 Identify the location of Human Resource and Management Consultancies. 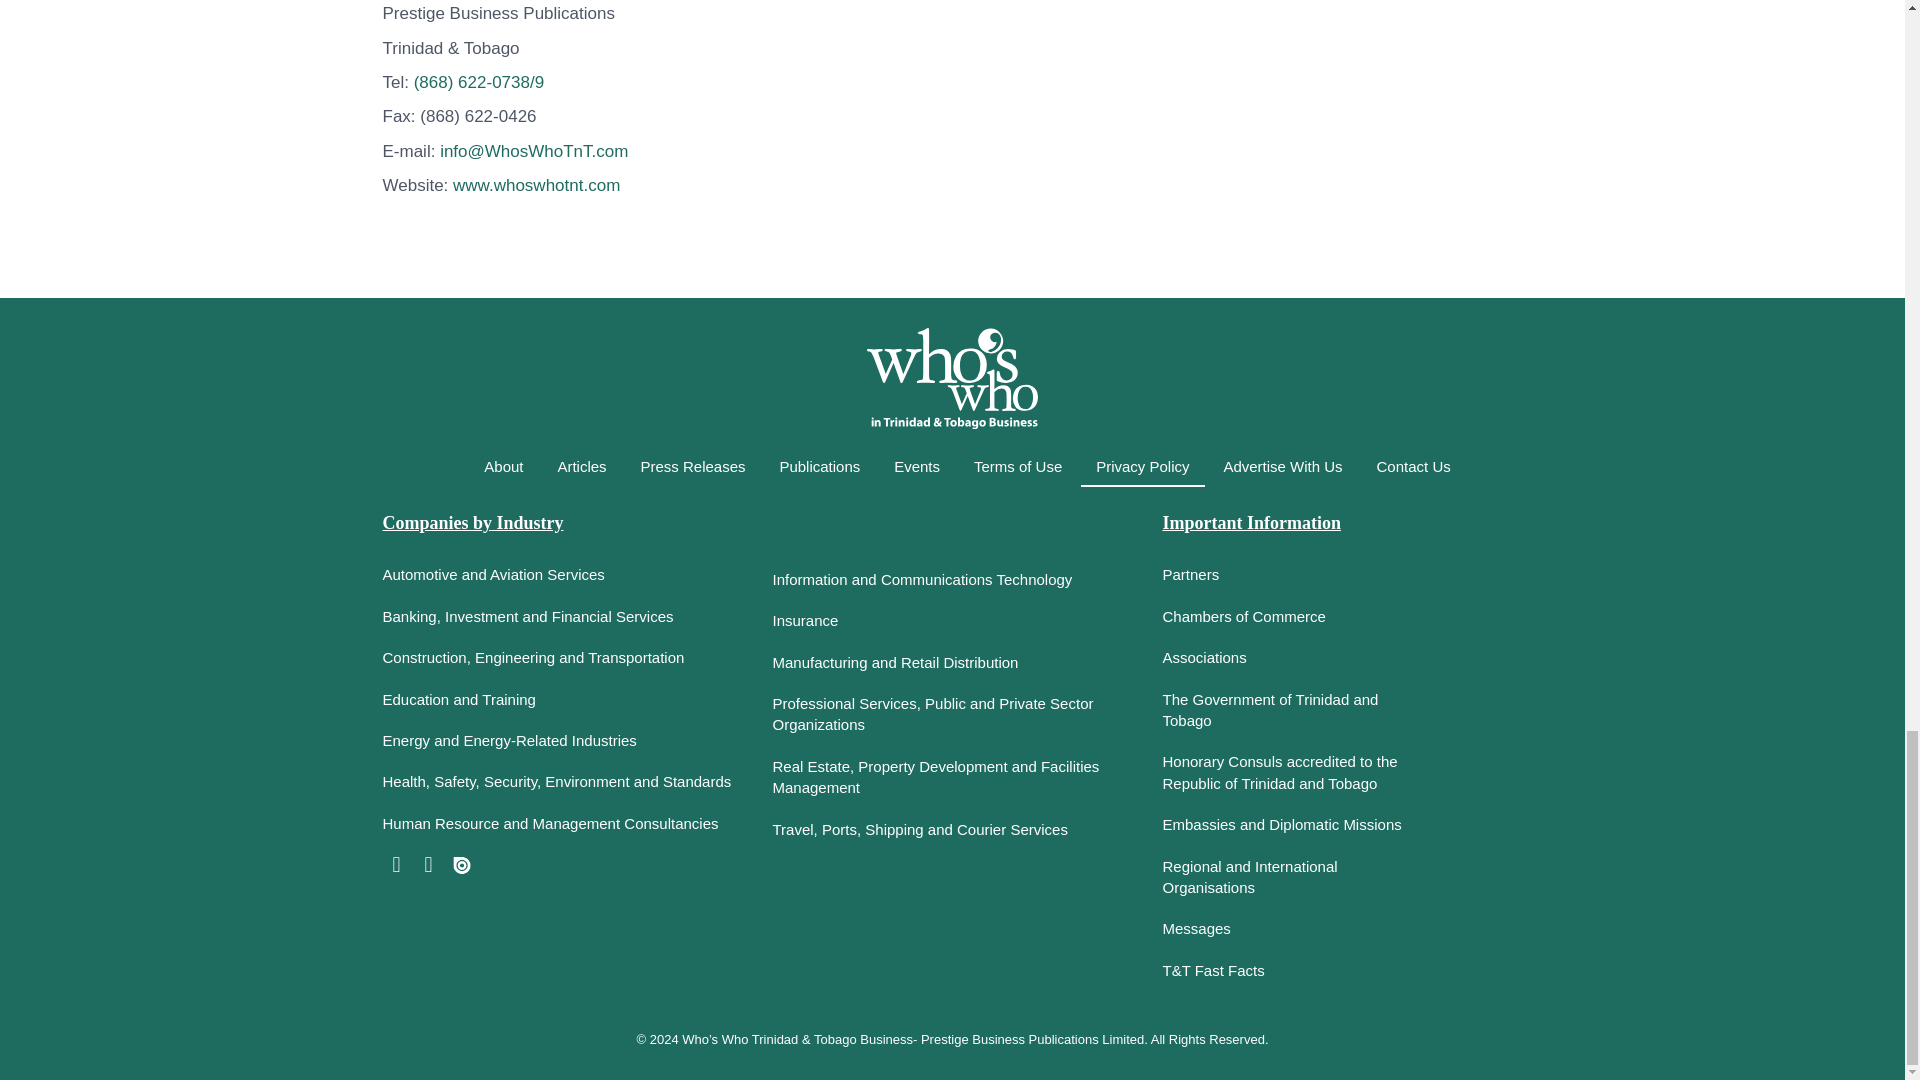
(562, 826).